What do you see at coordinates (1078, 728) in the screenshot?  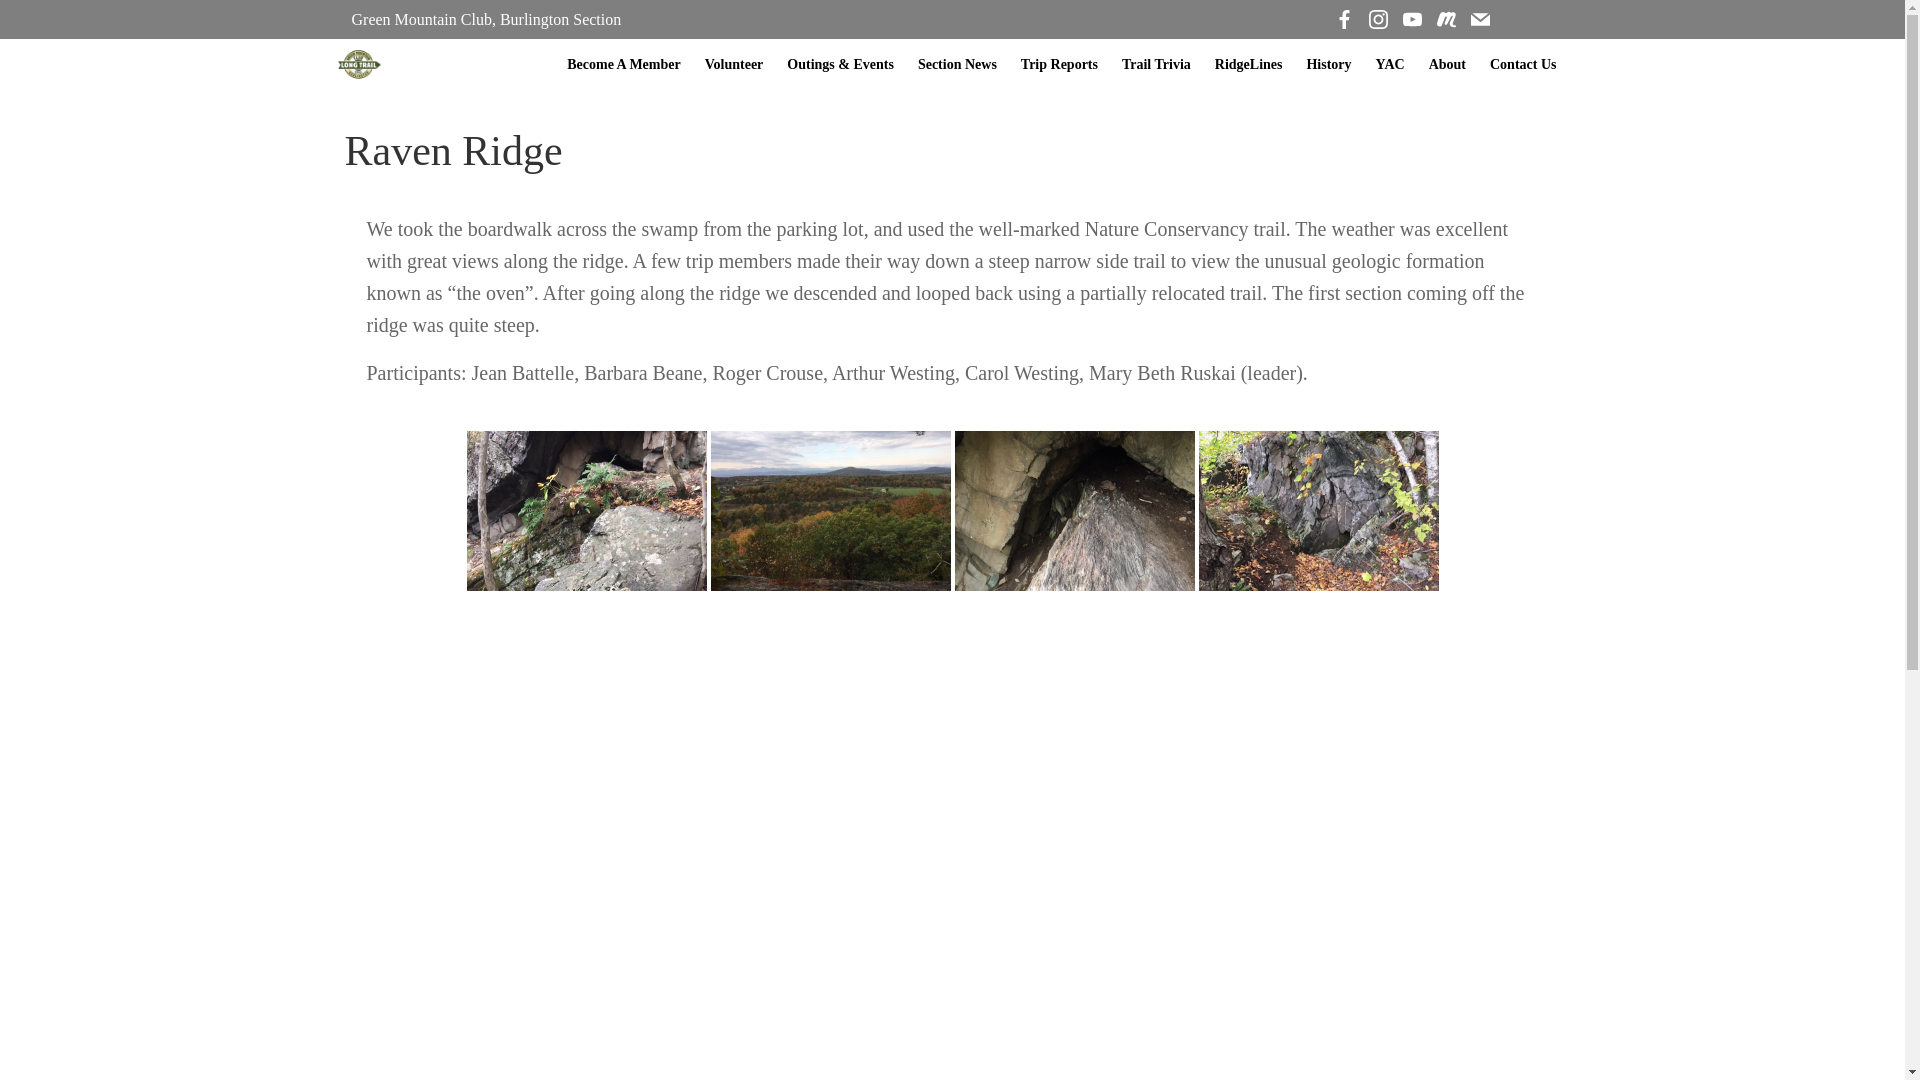 I see `EXECUTIVE TEAM` at bounding box center [1078, 728].